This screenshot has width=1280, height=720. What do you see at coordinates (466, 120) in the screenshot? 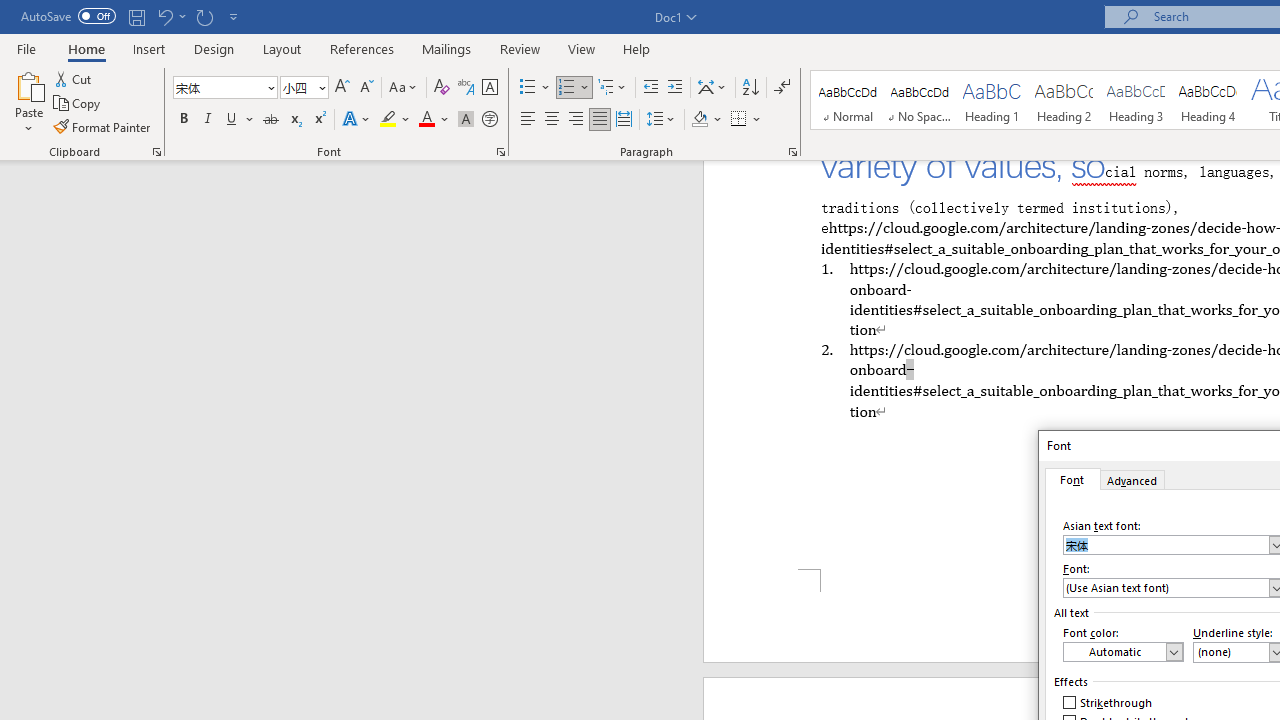
I see `Character Shading` at bounding box center [466, 120].